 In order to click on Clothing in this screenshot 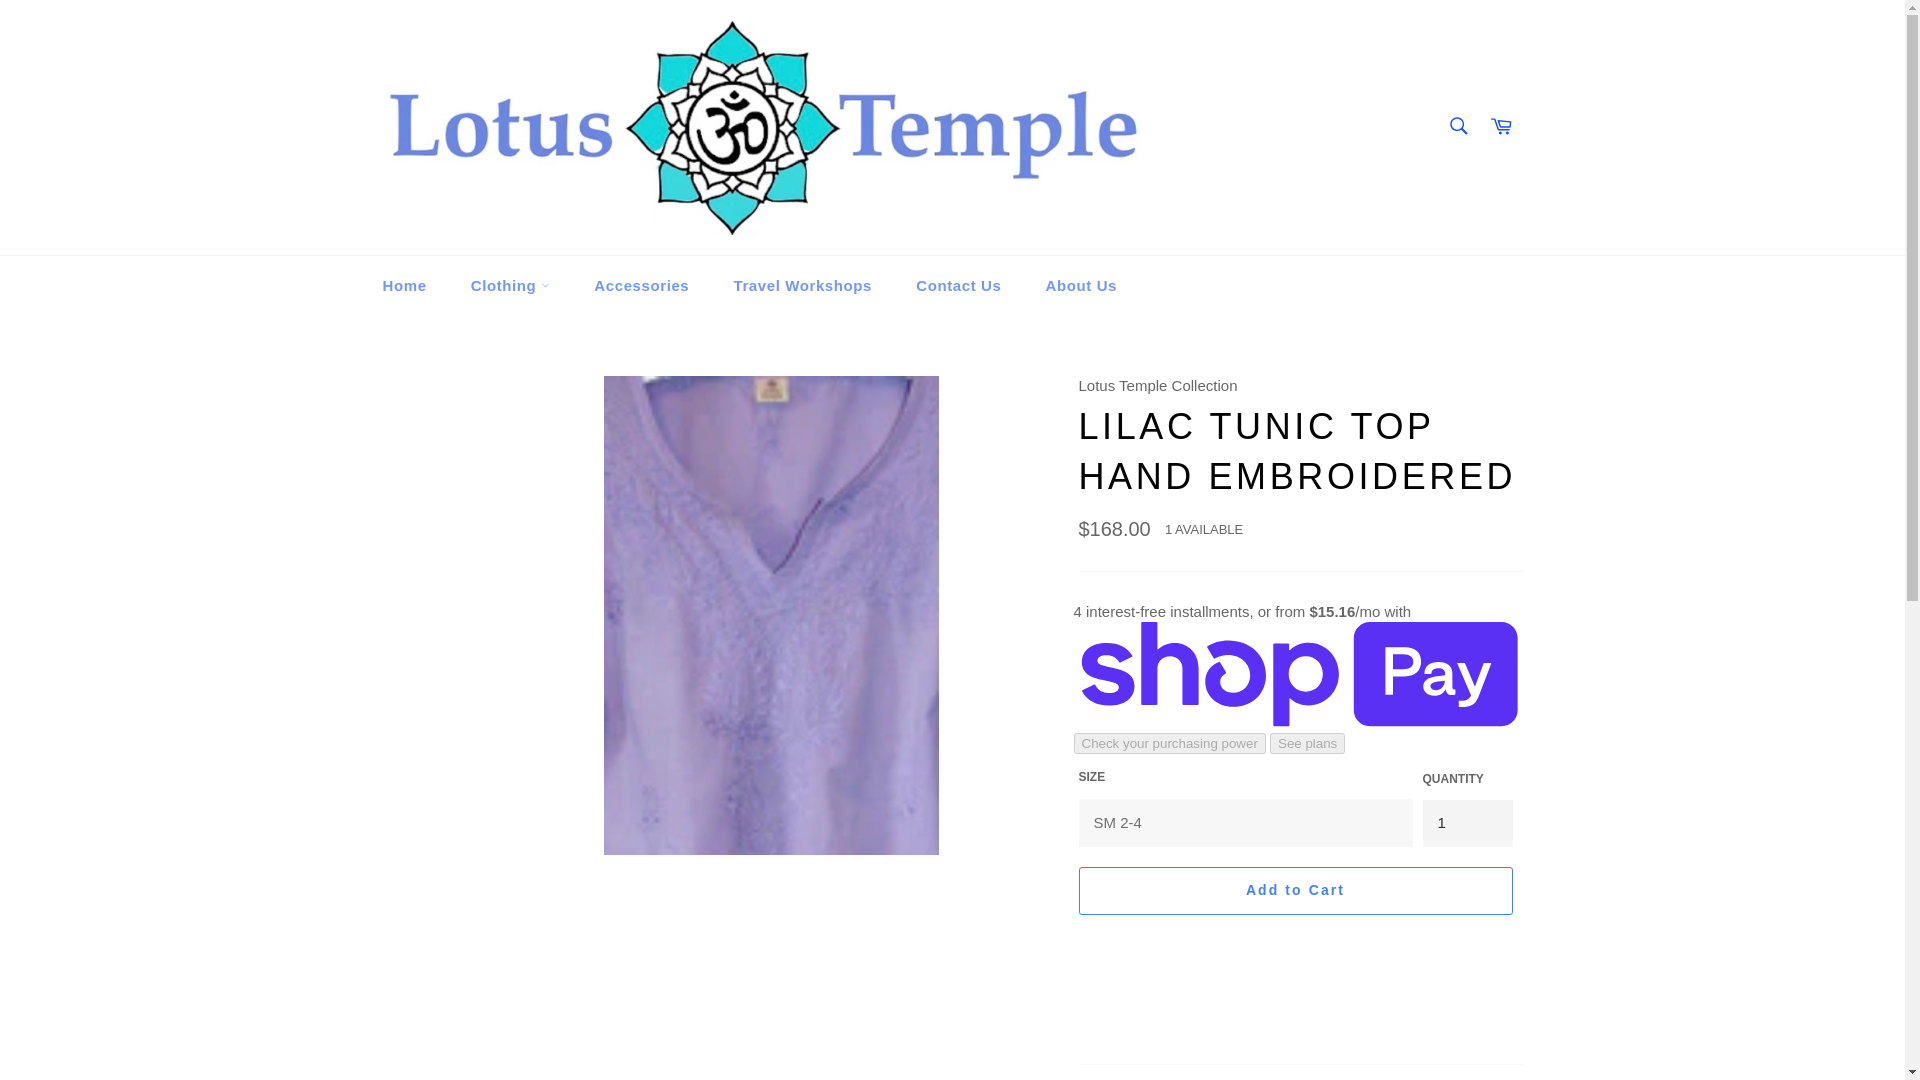, I will do `click(510, 286)`.